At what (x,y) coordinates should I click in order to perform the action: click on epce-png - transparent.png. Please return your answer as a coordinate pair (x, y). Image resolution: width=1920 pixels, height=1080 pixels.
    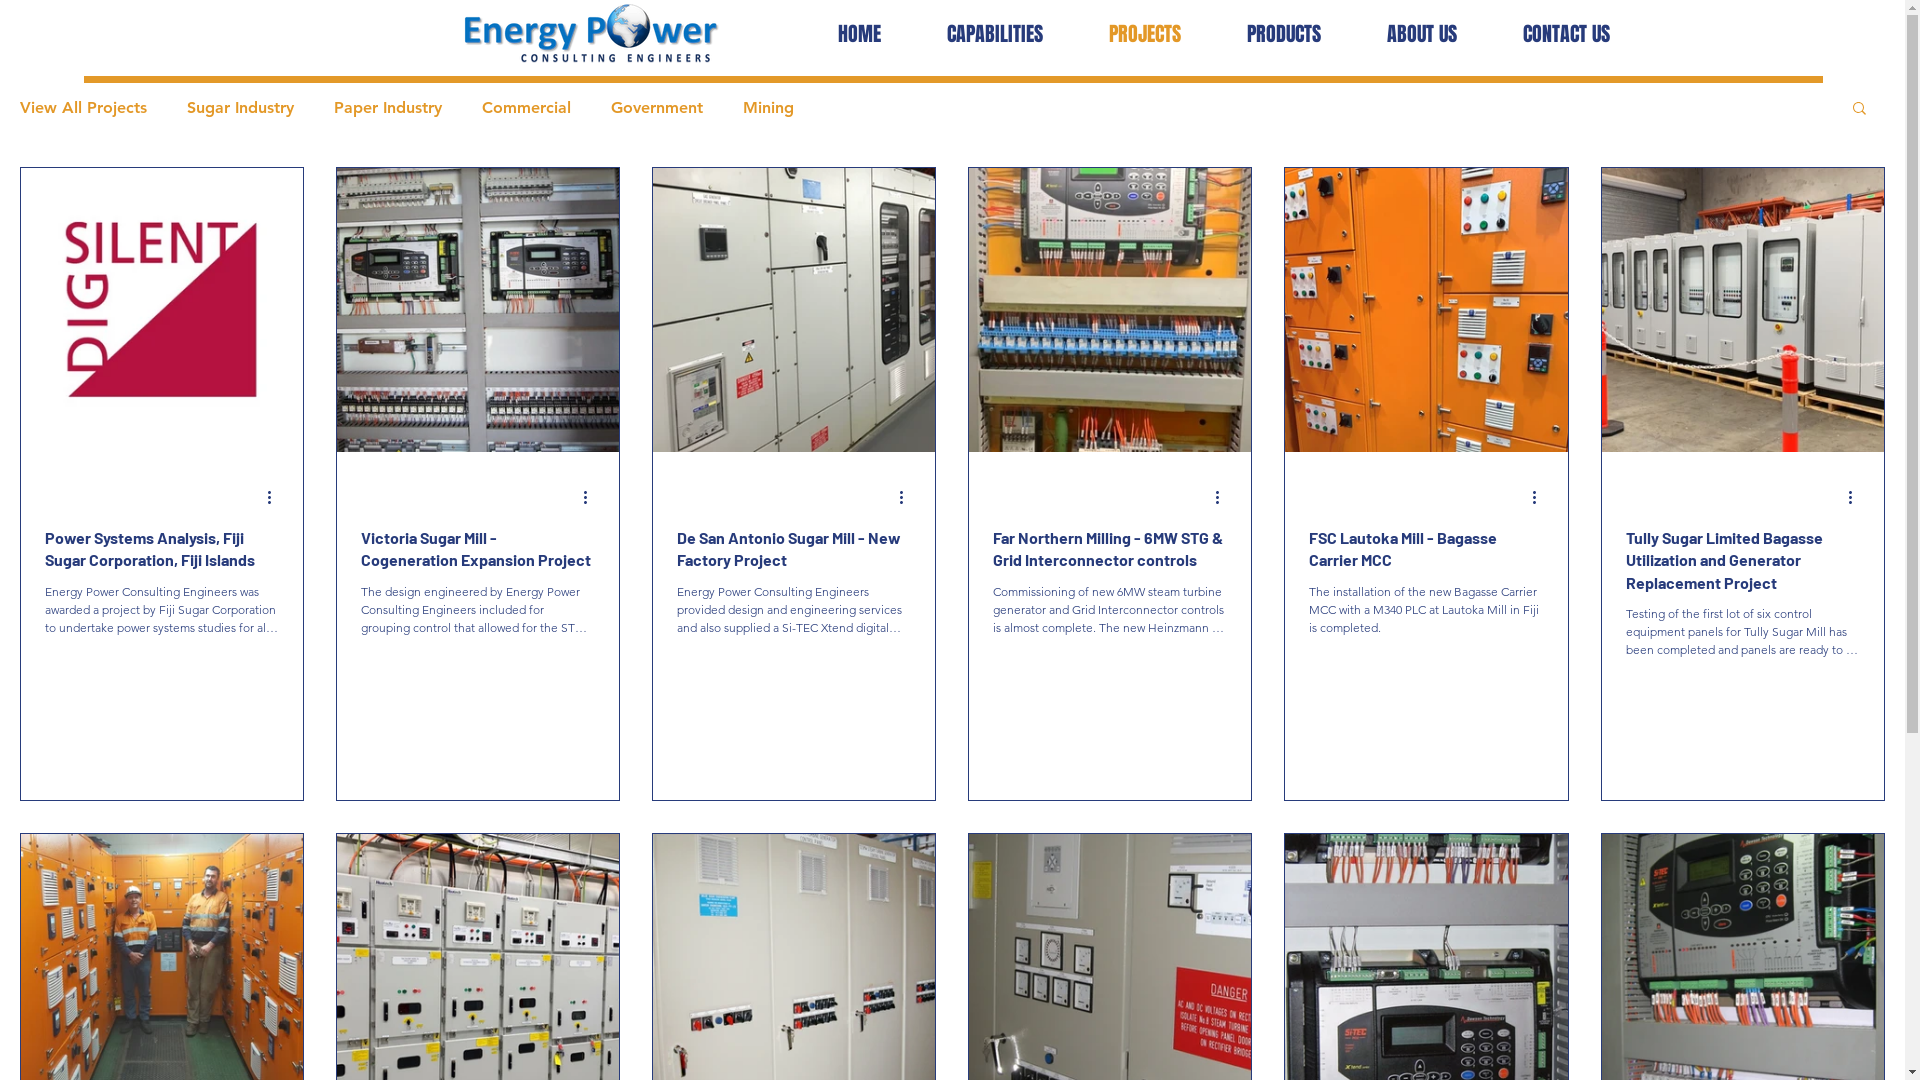
    Looking at the image, I should click on (590, 34).